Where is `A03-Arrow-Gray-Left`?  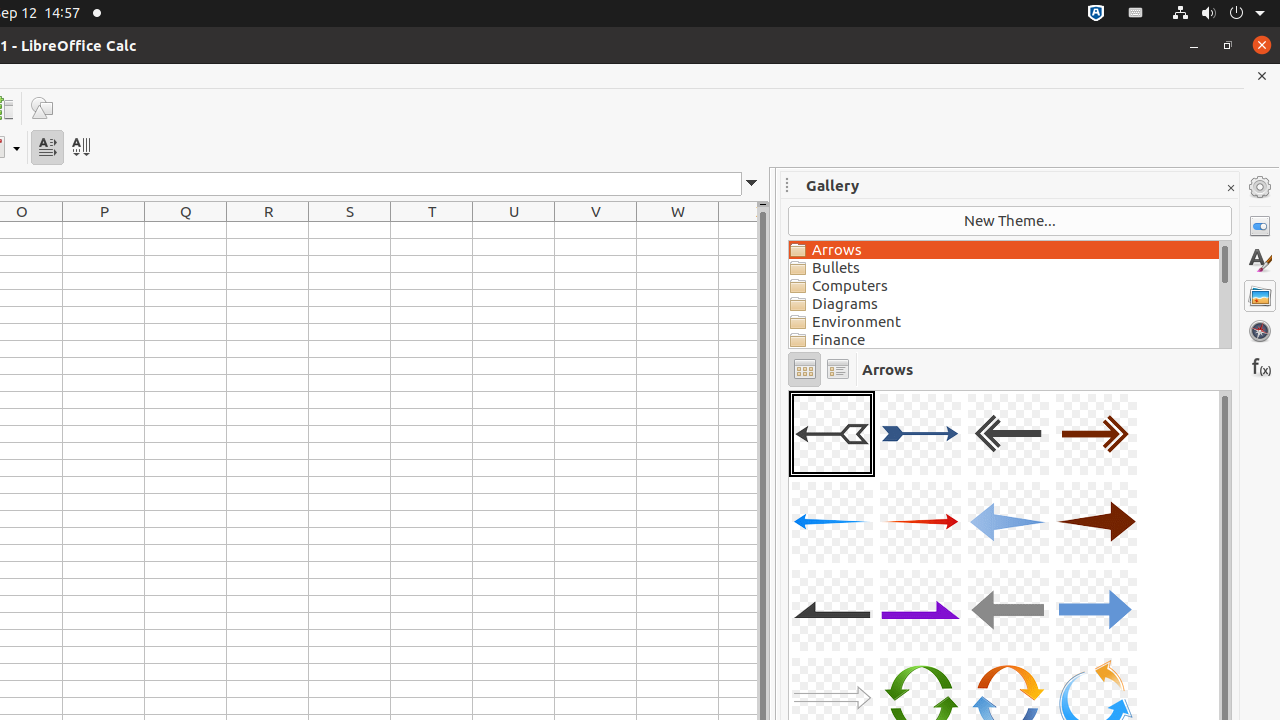
A03-Arrow-Gray-Left is located at coordinates (1008, 434).